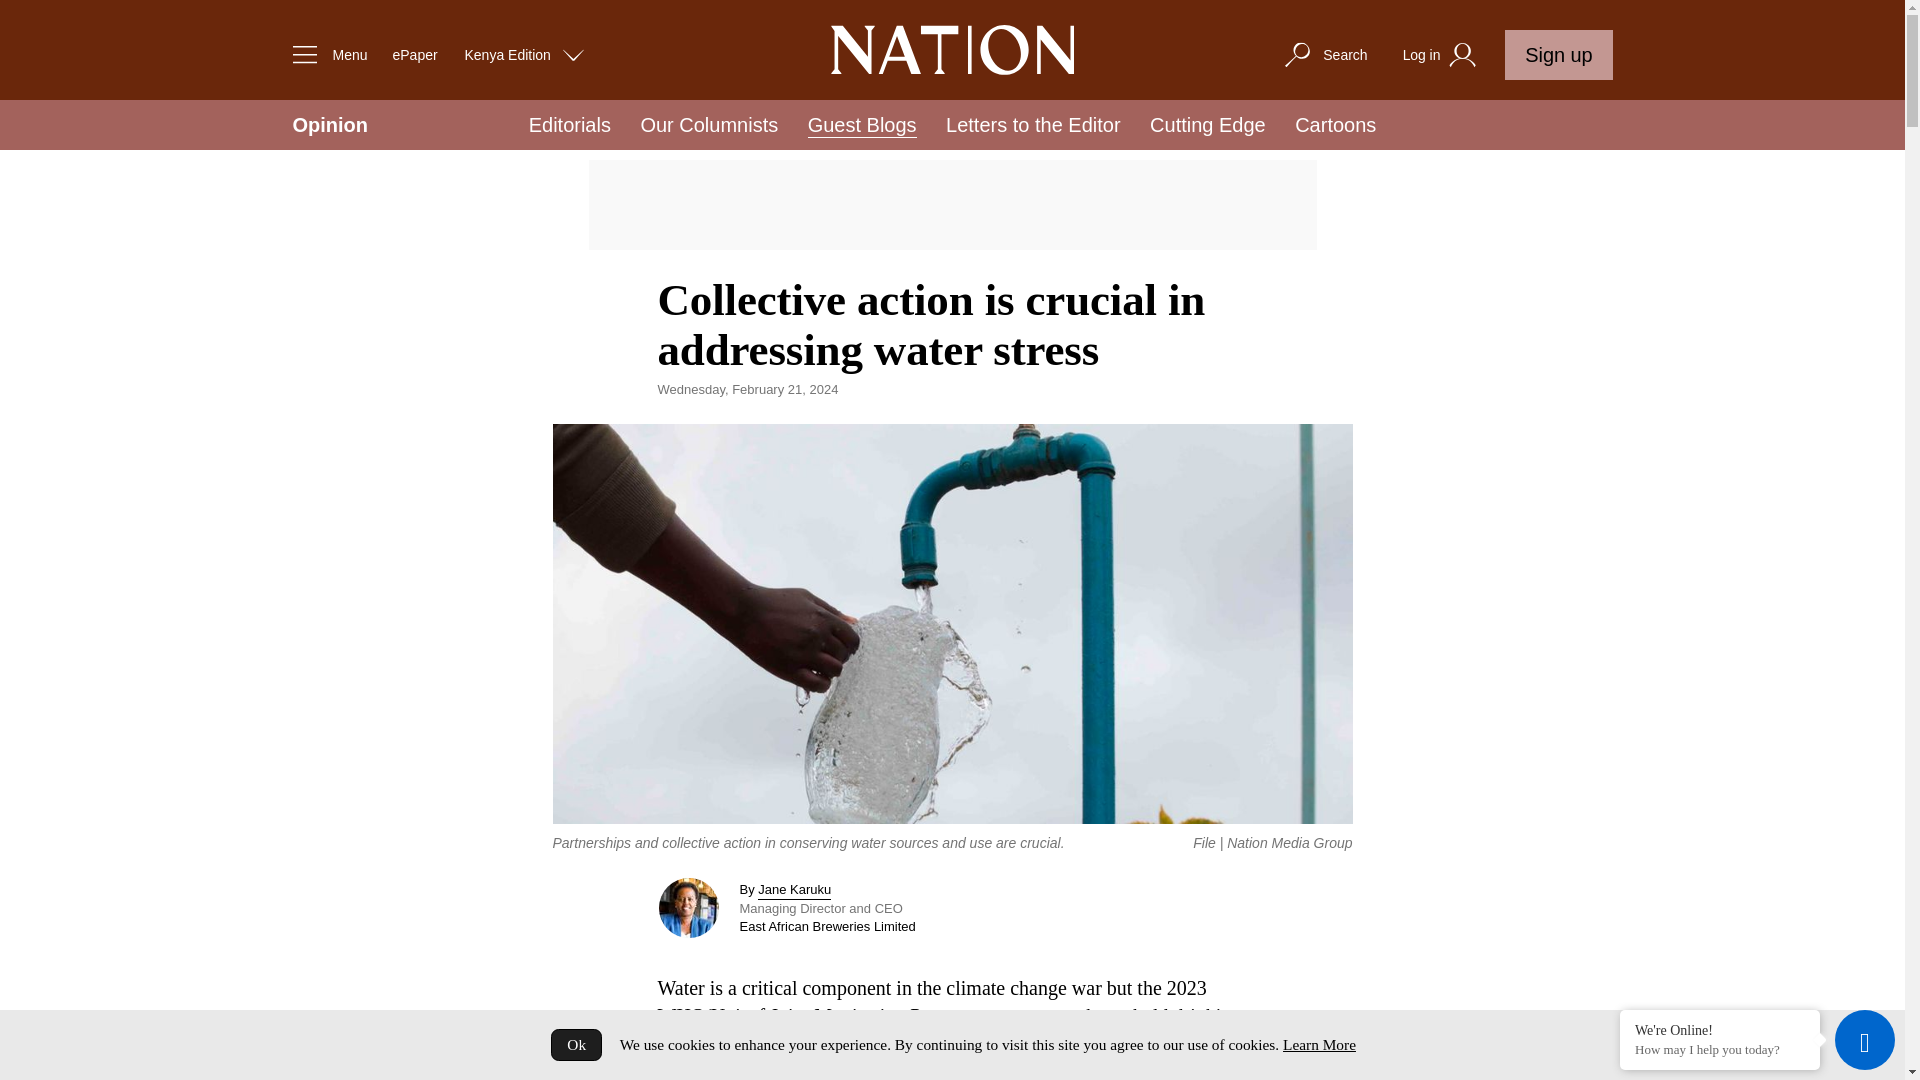 The width and height of the screenshot is (1920, 1080). What do you see at coordinates (1720, 1050) in the screenshot?
I see `How may I help you today?` at bounding box center [1720, 1050].